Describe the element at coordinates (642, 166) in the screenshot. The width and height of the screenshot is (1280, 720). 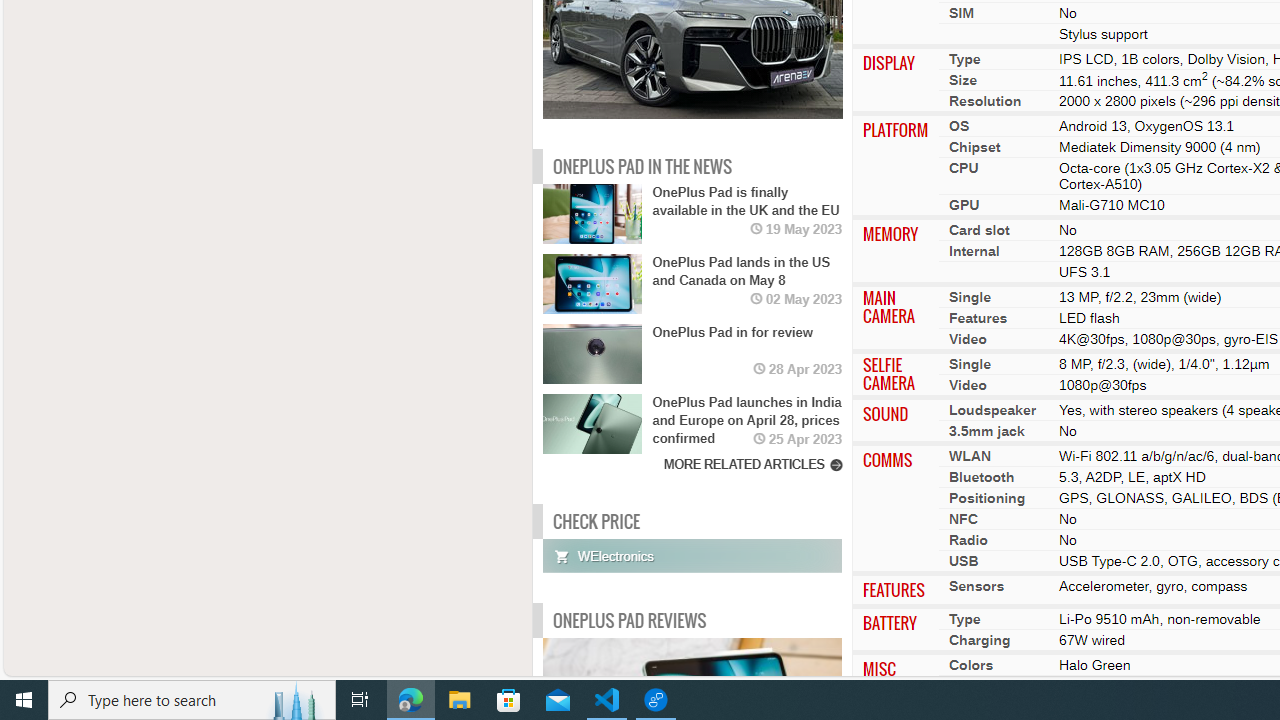
I see `ONEPLUS PAD IN THE NEWS` at that location.